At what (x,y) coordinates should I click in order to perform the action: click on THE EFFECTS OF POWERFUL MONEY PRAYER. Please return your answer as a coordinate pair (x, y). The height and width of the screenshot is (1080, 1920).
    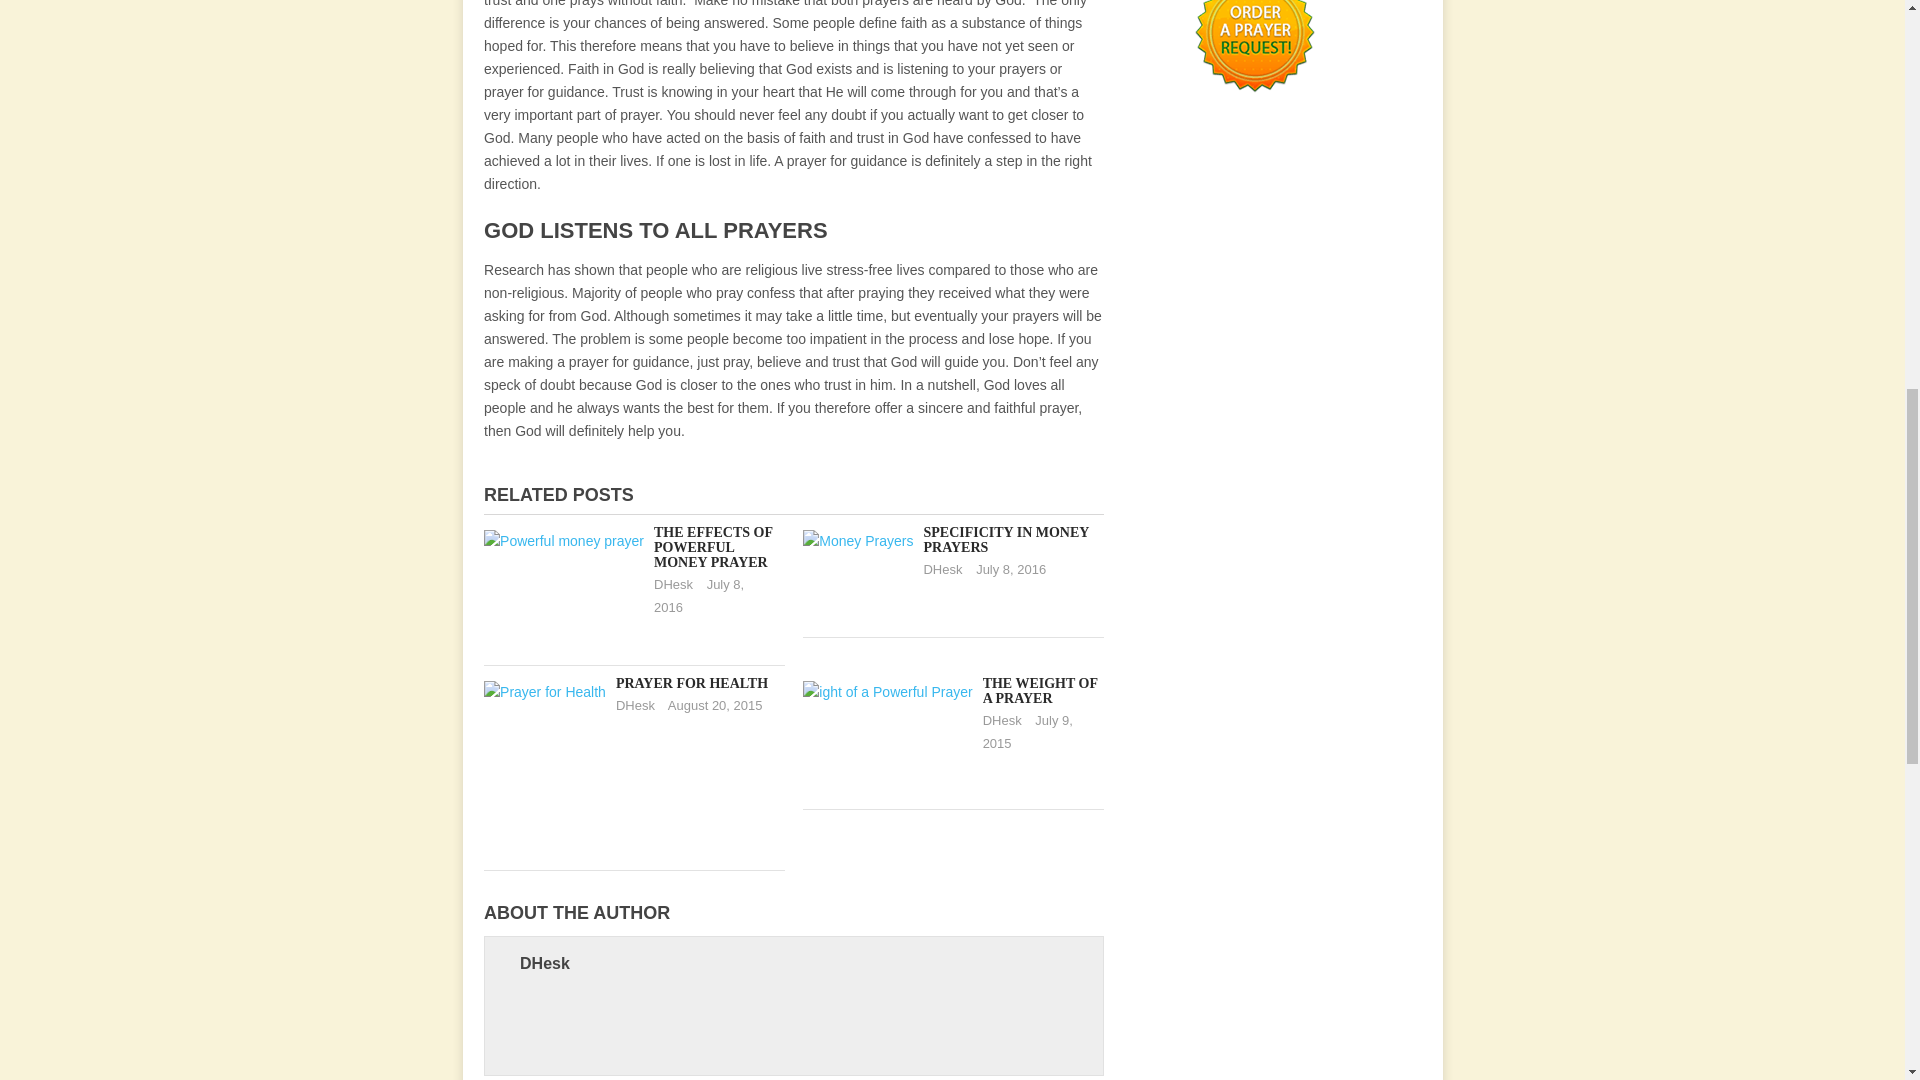
    Looking at the image, I should click on (714, 547).